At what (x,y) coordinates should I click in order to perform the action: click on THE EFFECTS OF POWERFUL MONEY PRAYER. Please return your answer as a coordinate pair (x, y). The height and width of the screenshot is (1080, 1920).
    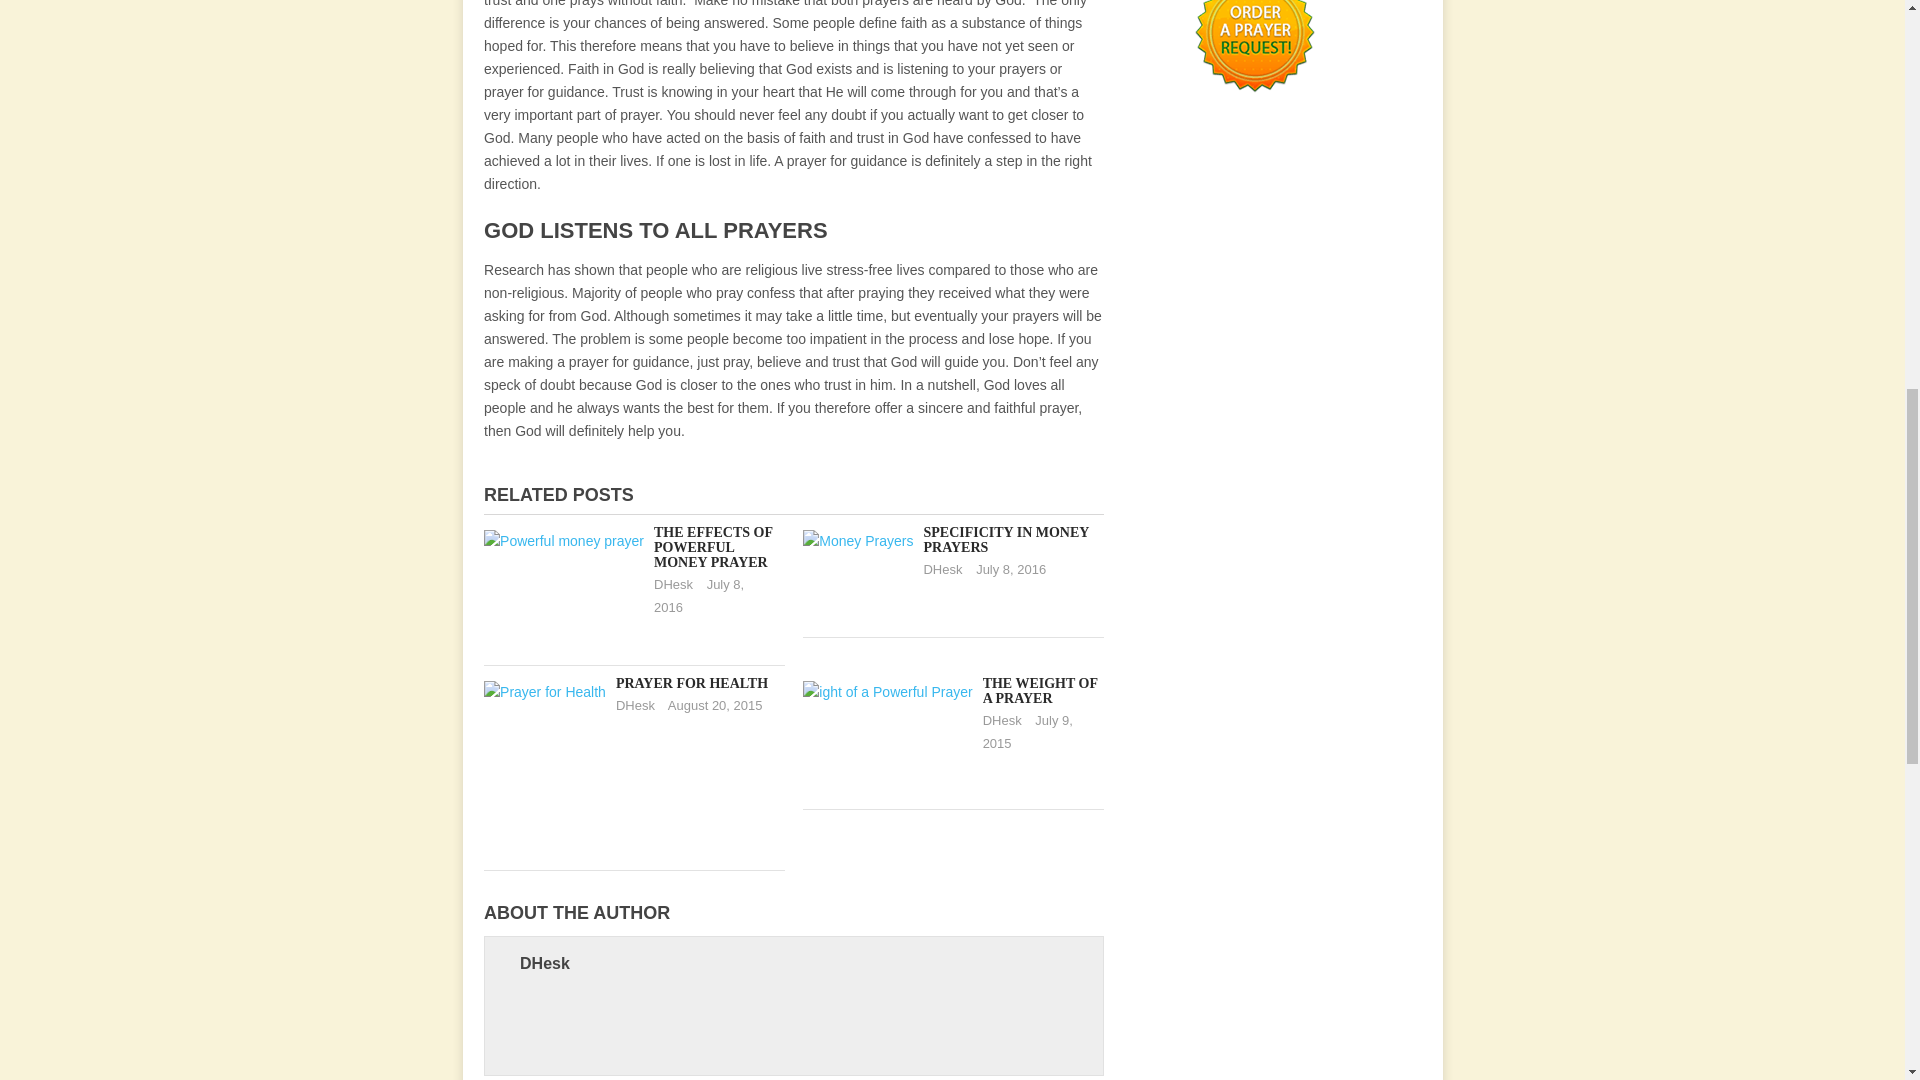
    Looking at the image, I should click on (714, 547).